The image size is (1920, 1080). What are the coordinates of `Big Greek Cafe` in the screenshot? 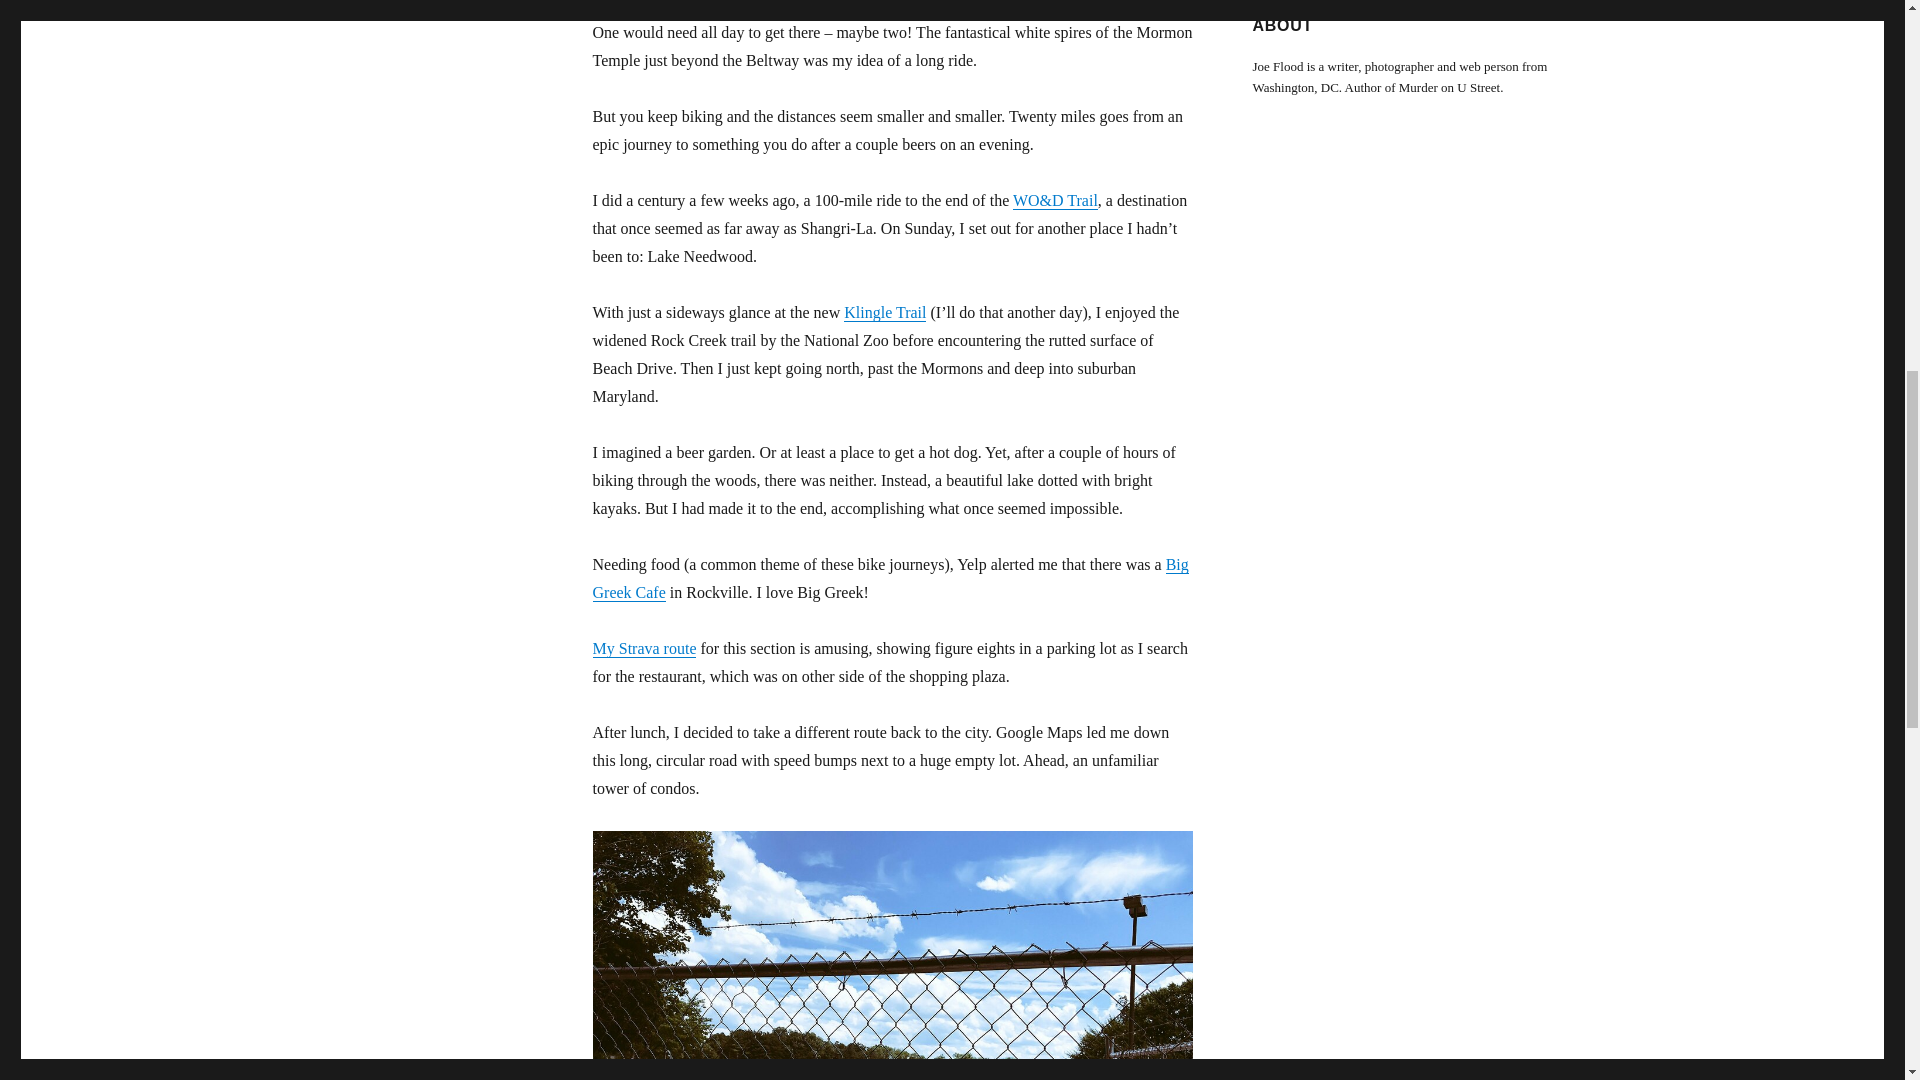 It's located at (890, 578).